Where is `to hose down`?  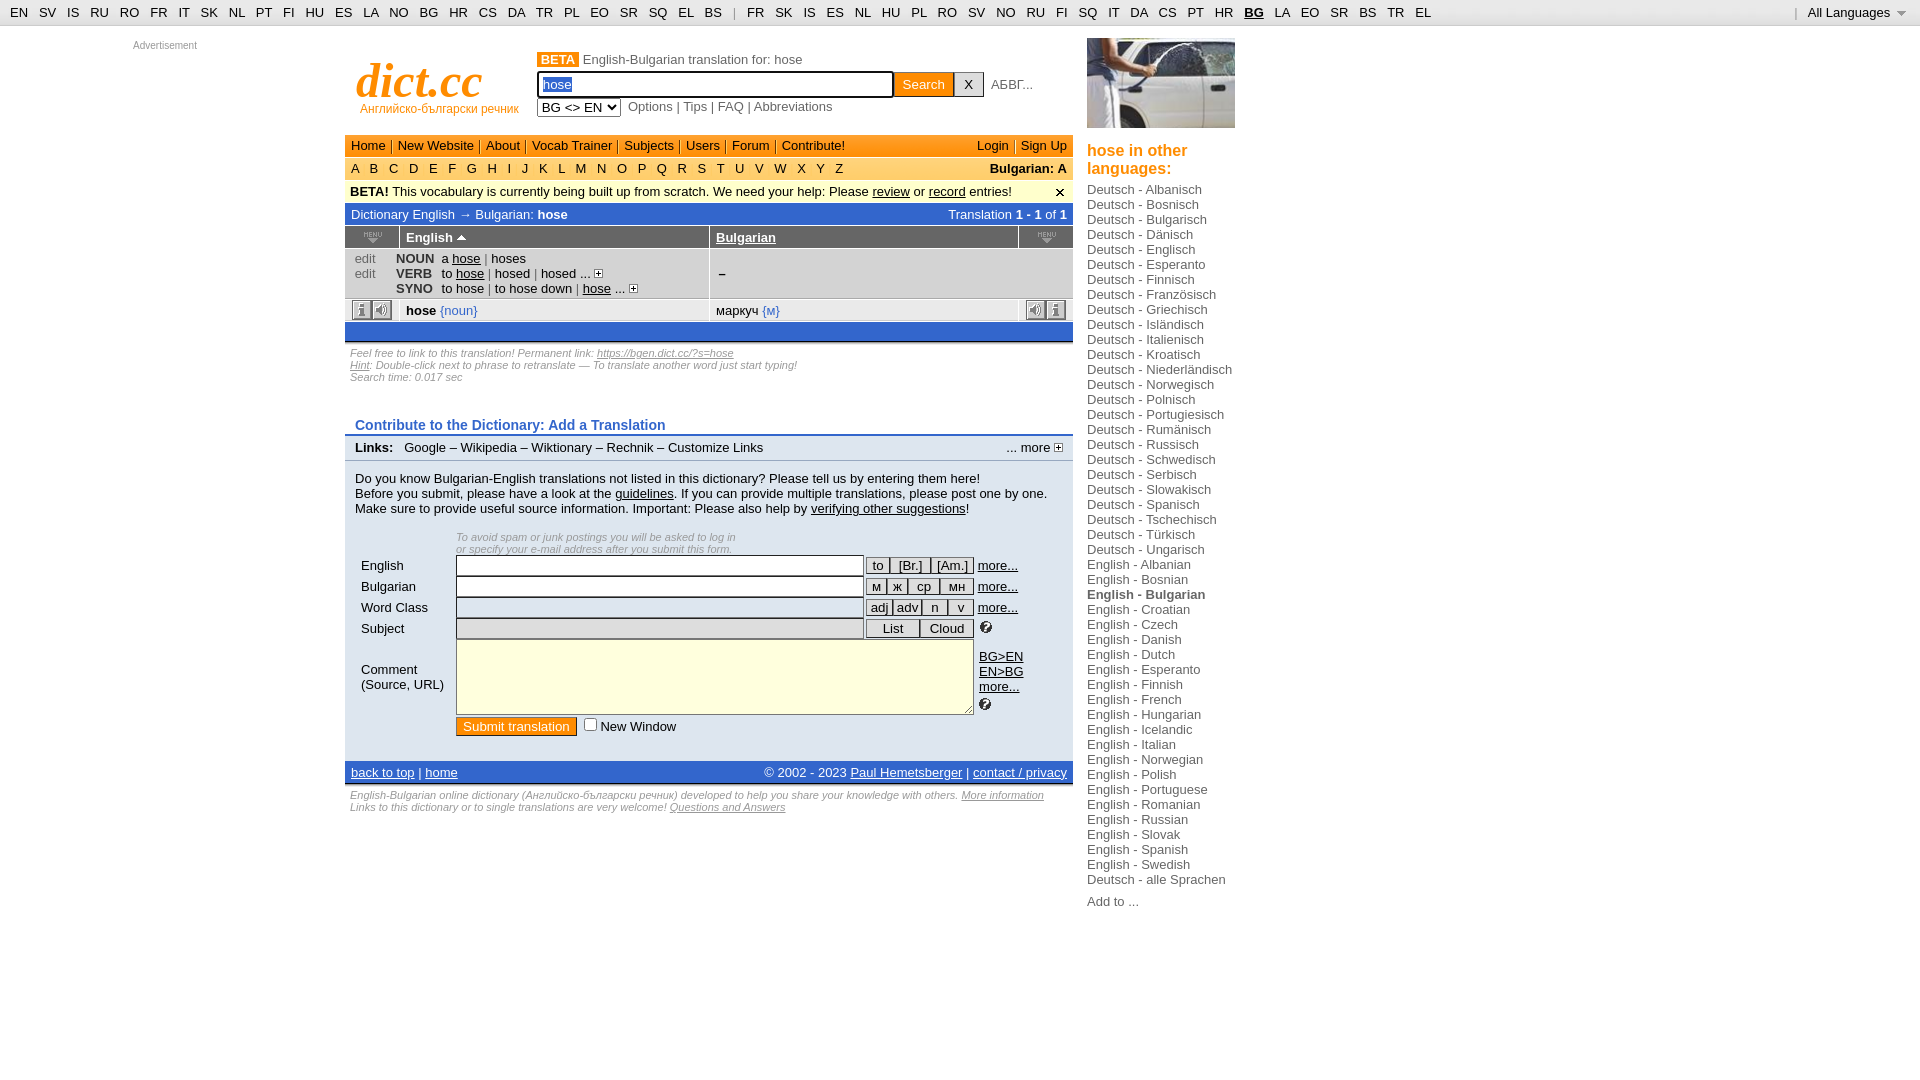
to hose down is located at coordinates (534, 288).